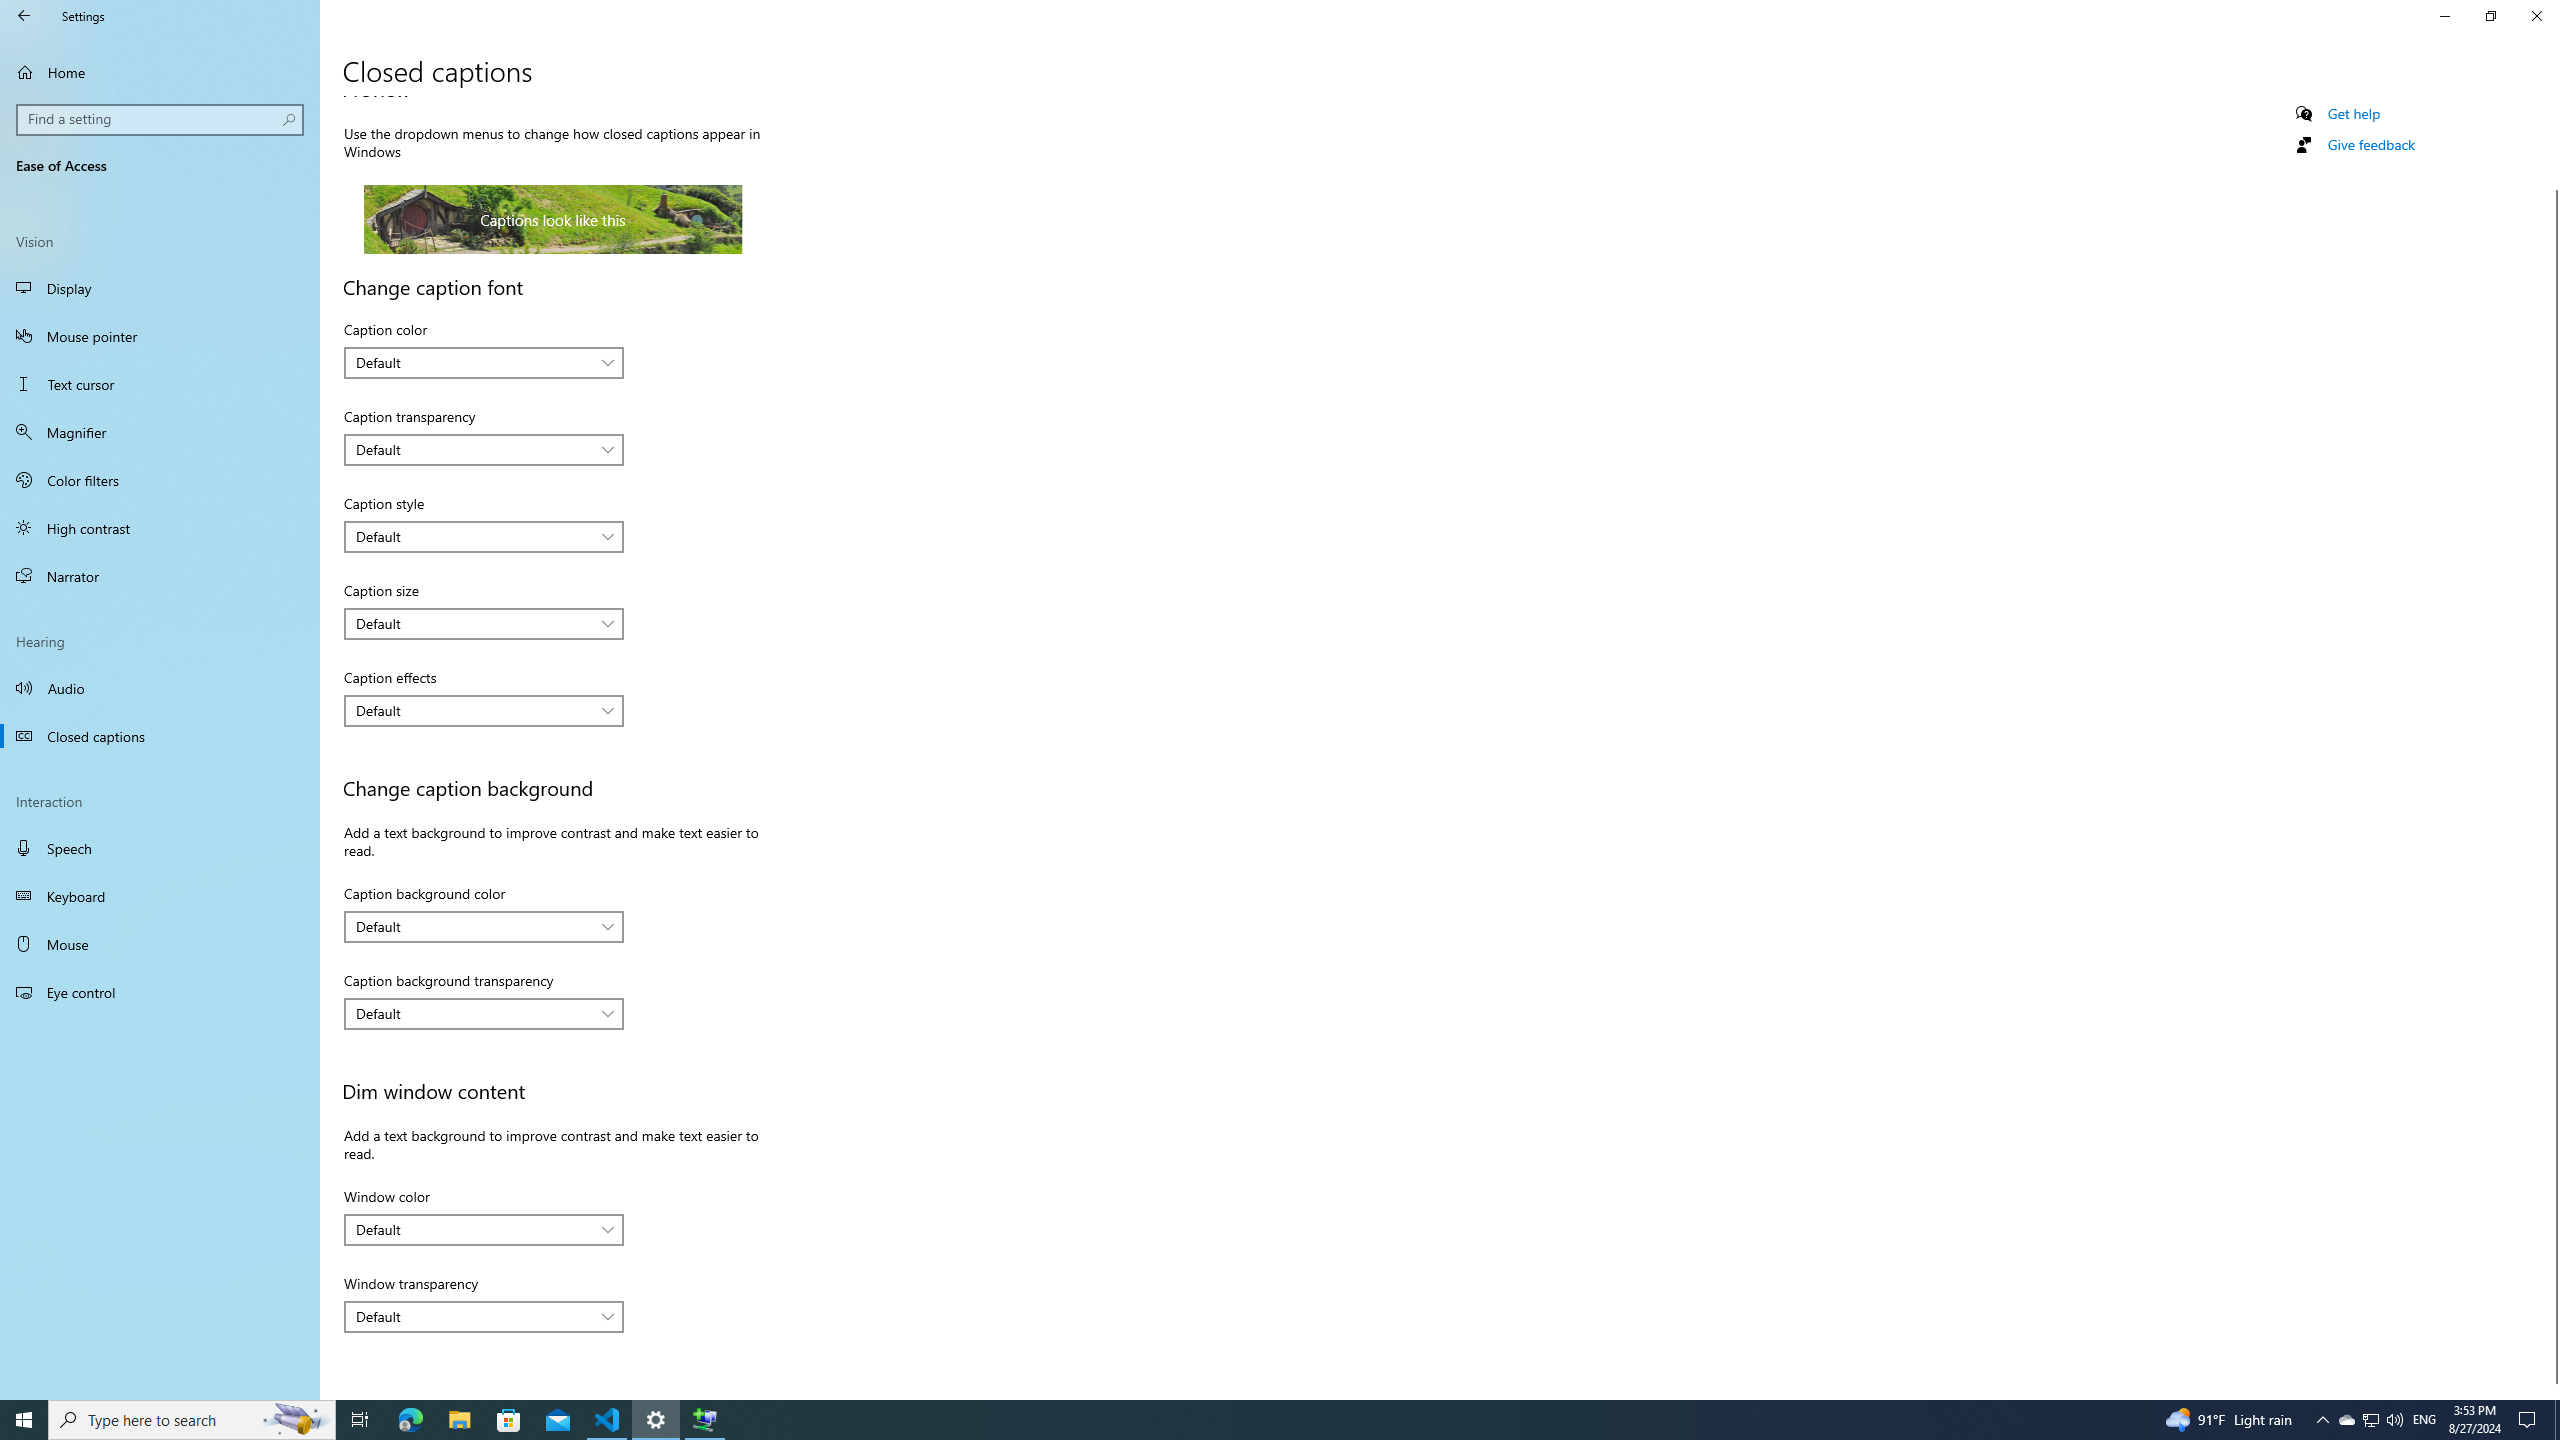  I want to click on Narrator, so click(160, 576).